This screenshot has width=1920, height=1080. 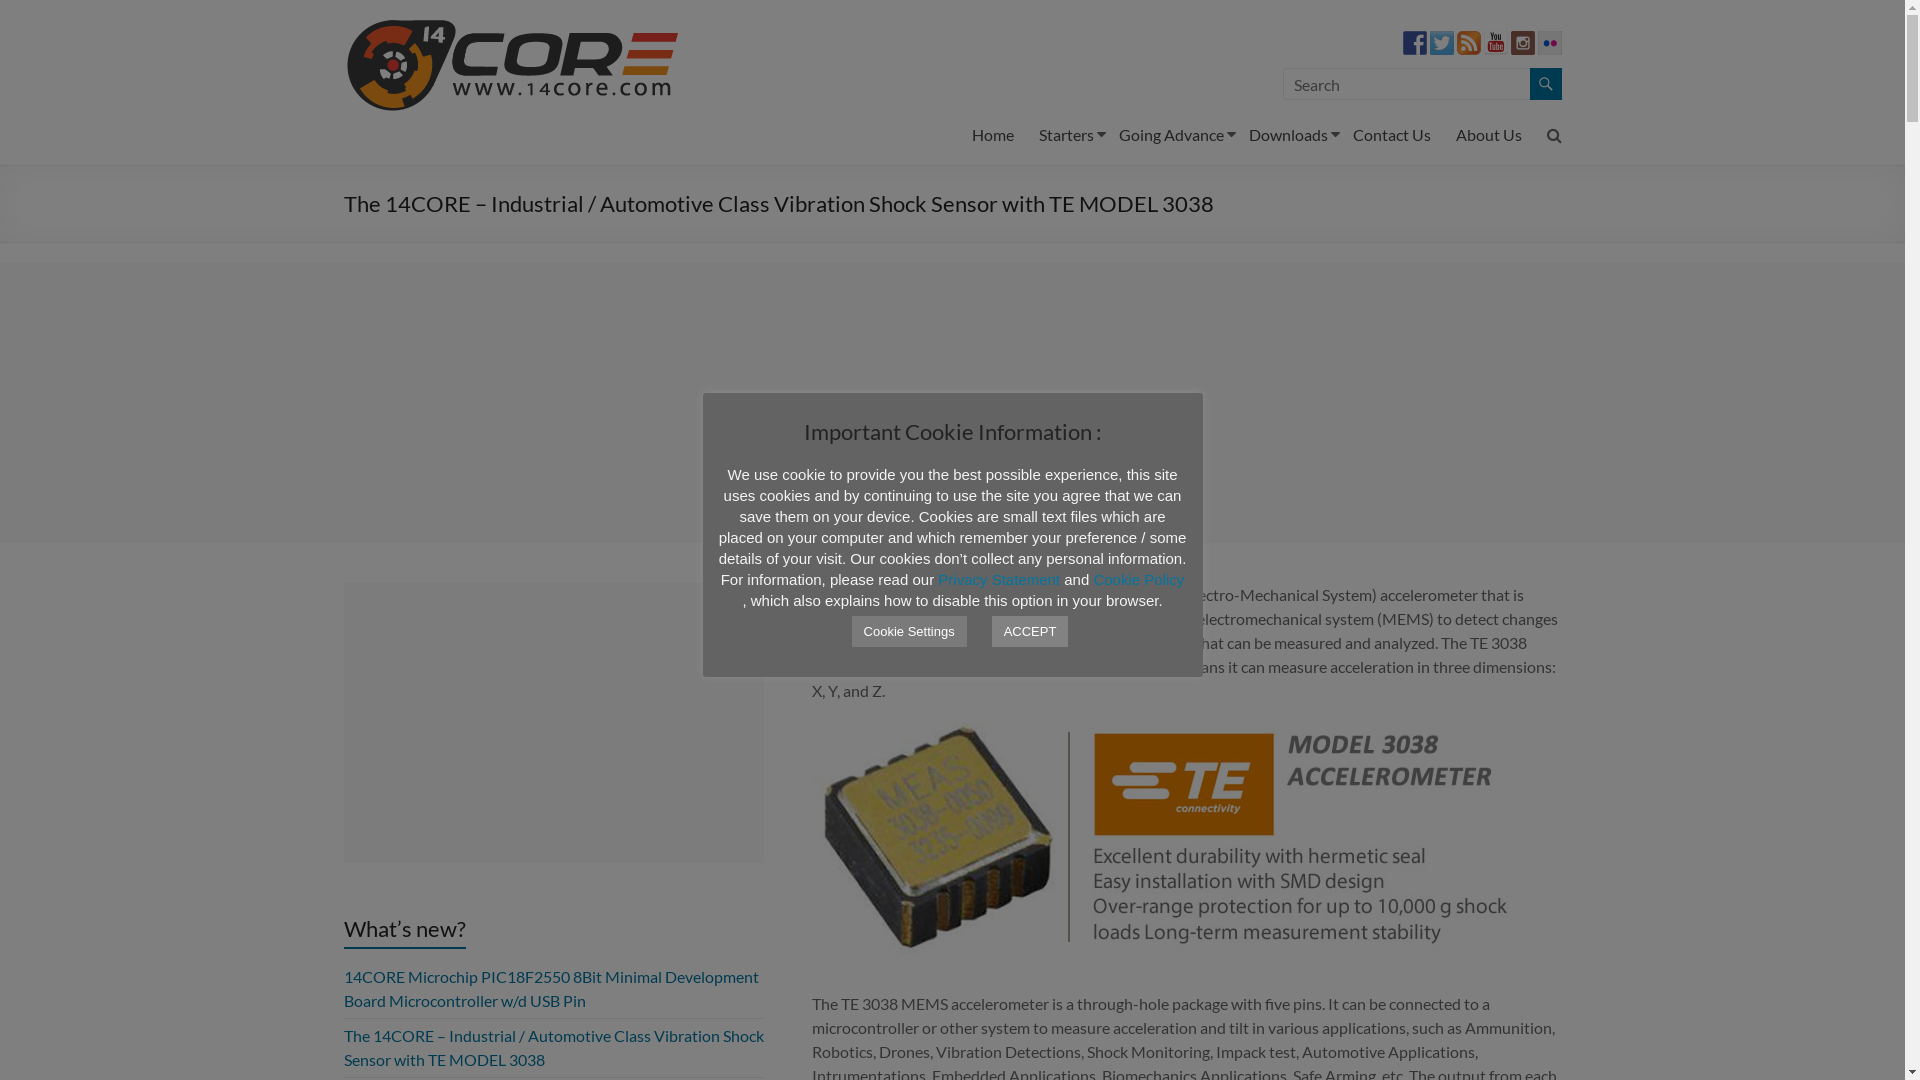 What do you see at coordinates (1468, 43) in the screenshot?
I see `Subscribe to our RSS Feed` at bounding box center [1468, 43].